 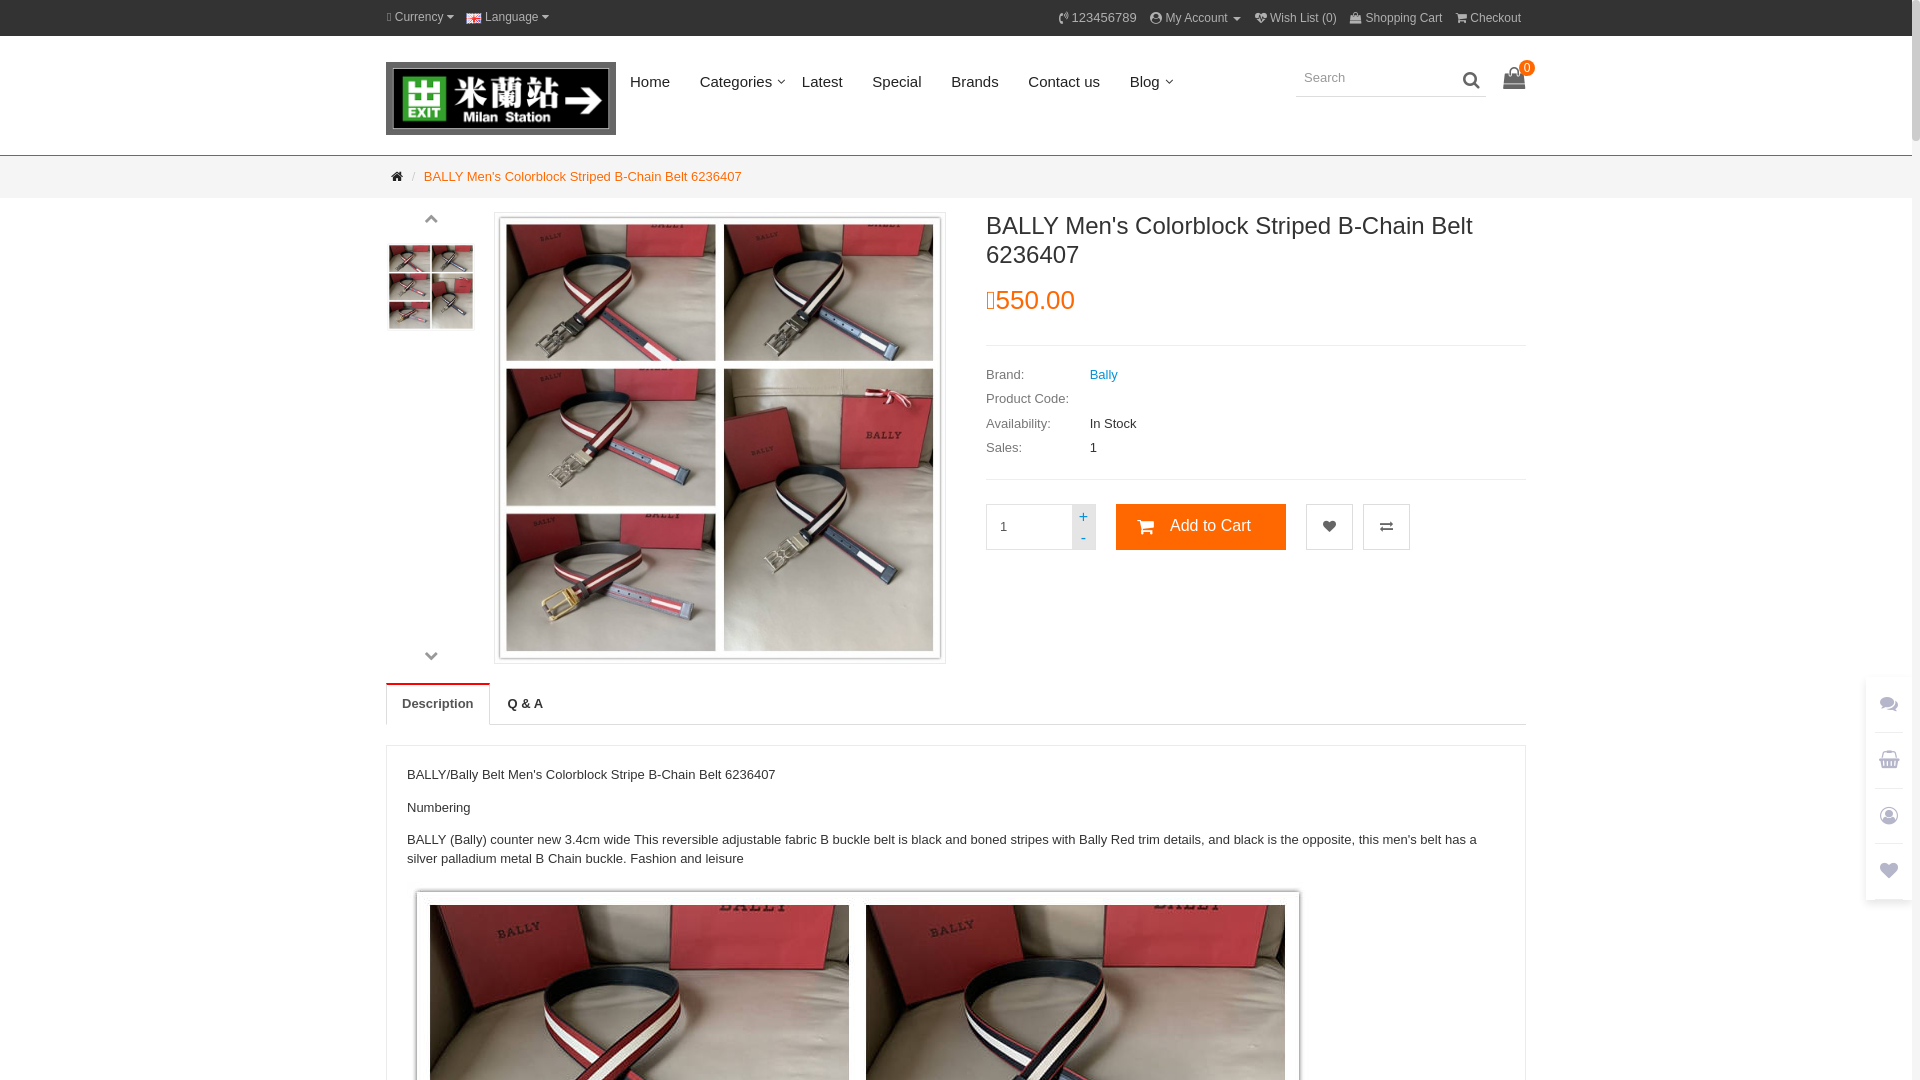 What do you see at coordinates (583, 176) in the screenshot?
I see `BALLY Men's Colorblock Striped B-Chain Belt 6236407` at bounding box center [583, 176].